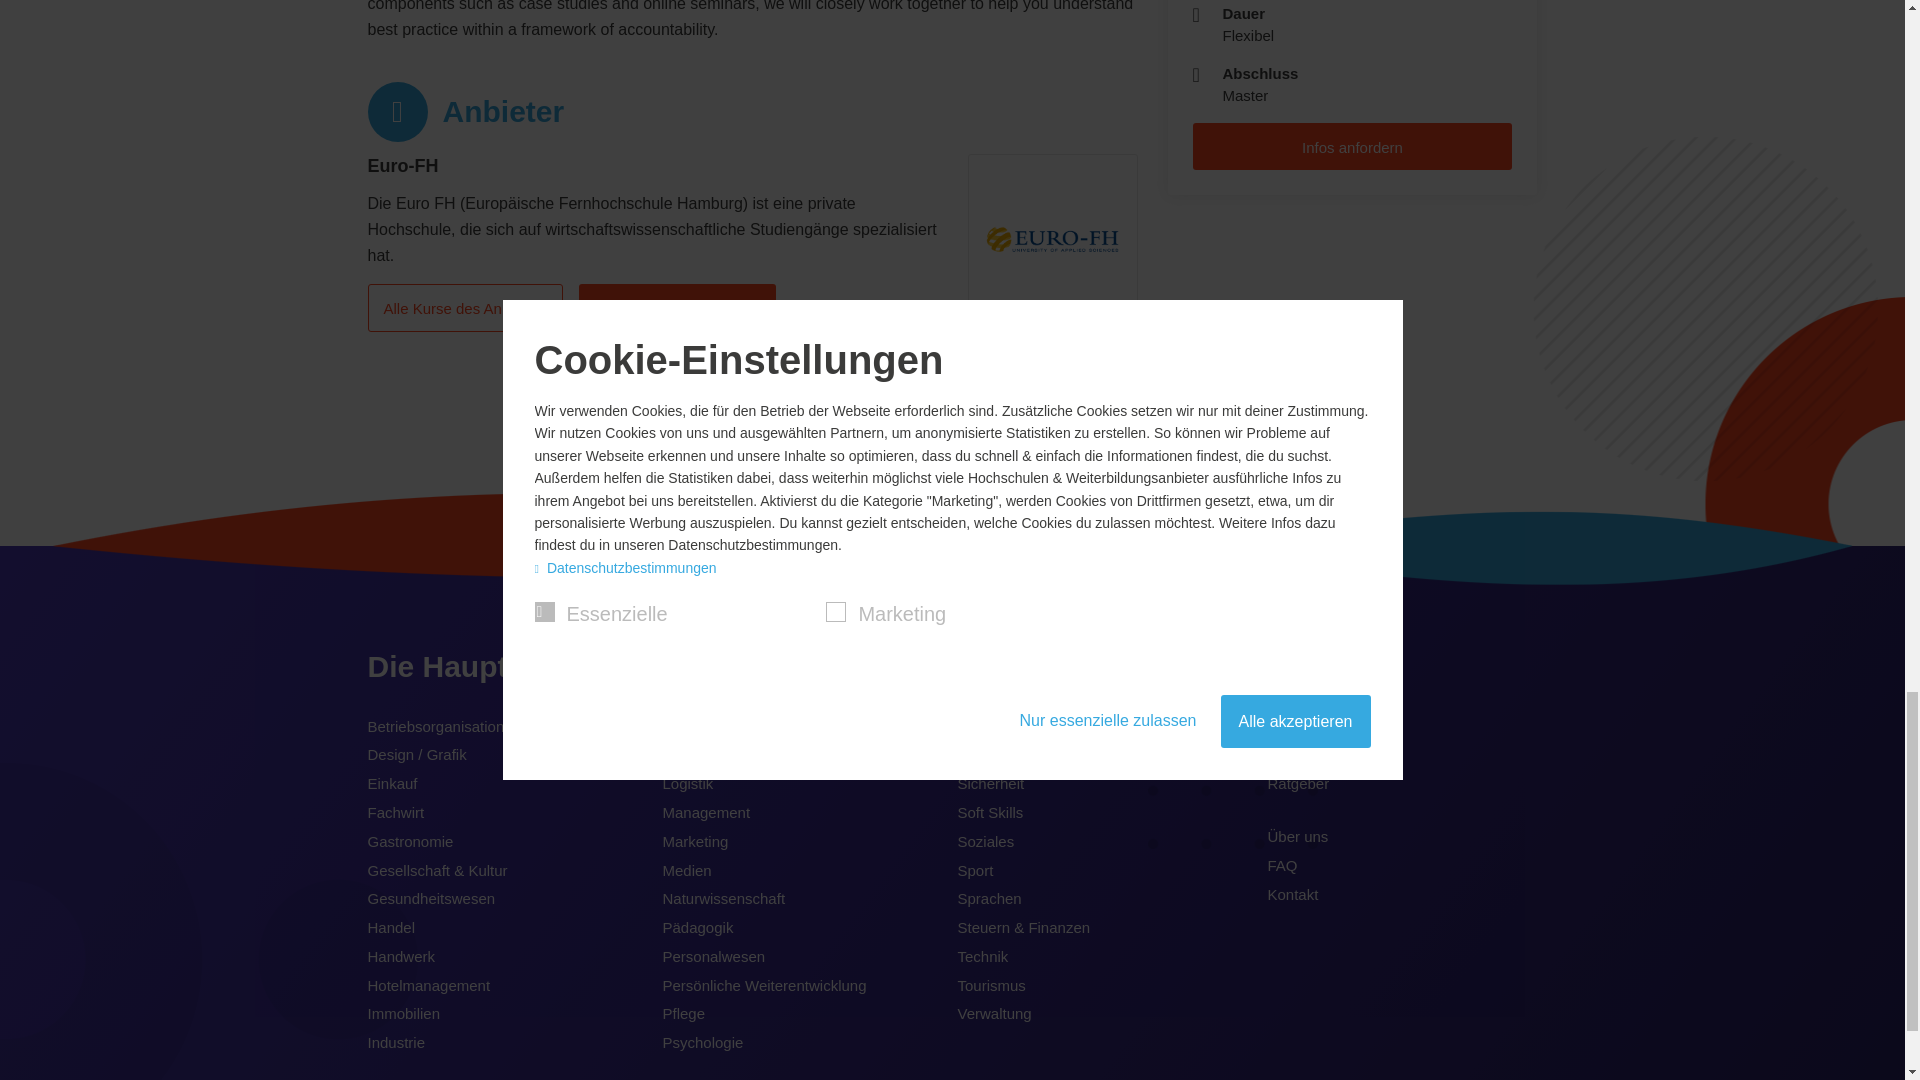 The image size is (1920, 1080). I want to click on Alle Kurse des Anbieters, so click(465, 307).